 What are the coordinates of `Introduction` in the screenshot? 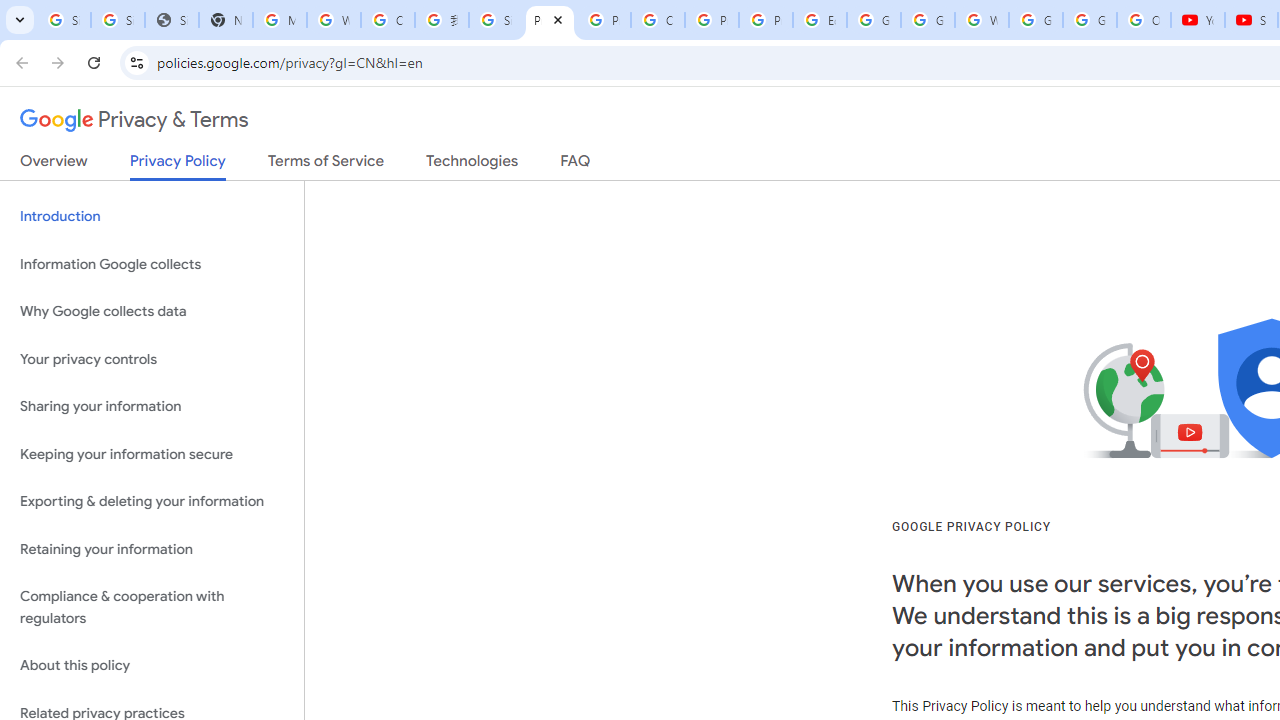 It's located at (152, 216).